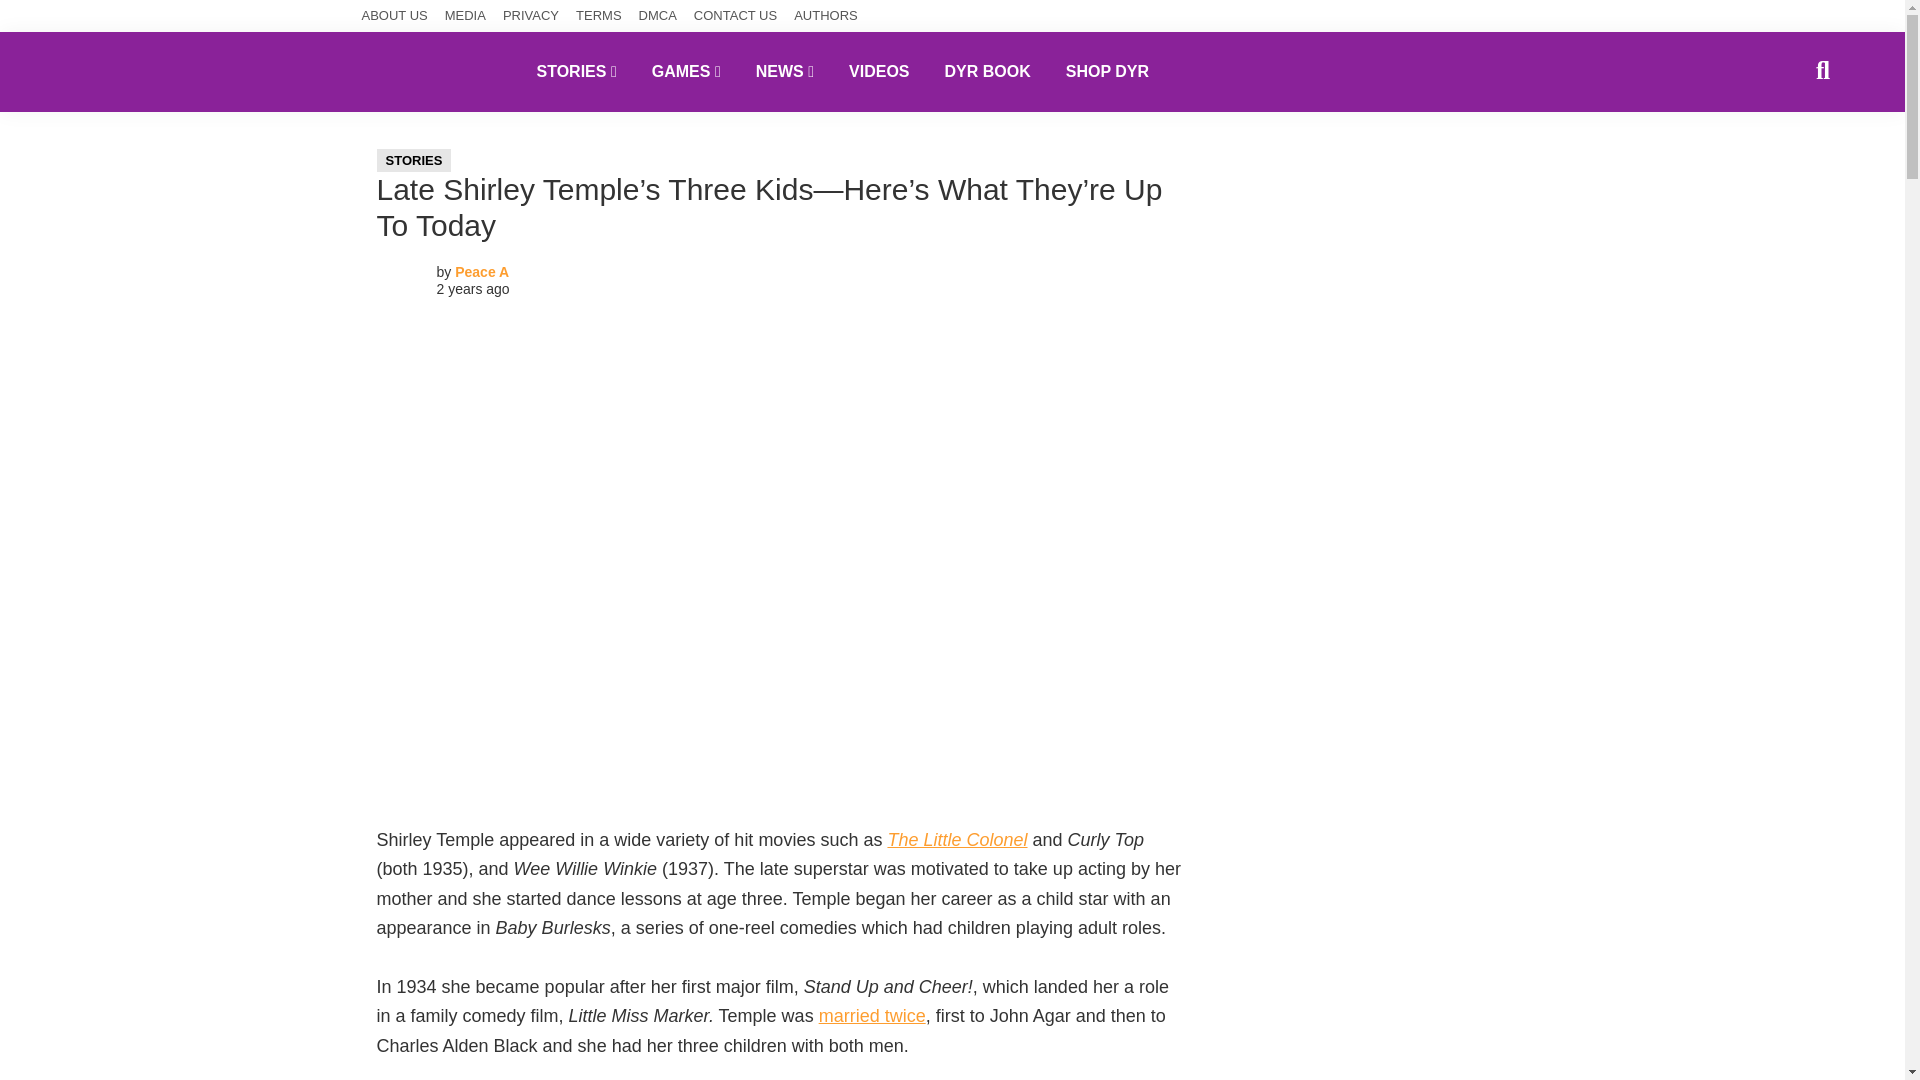 This screenshot has height=1080, width=1920. Describe the element at coordinates (1106, 71) in the screenshot. I see `SHOP DYR` at that location.